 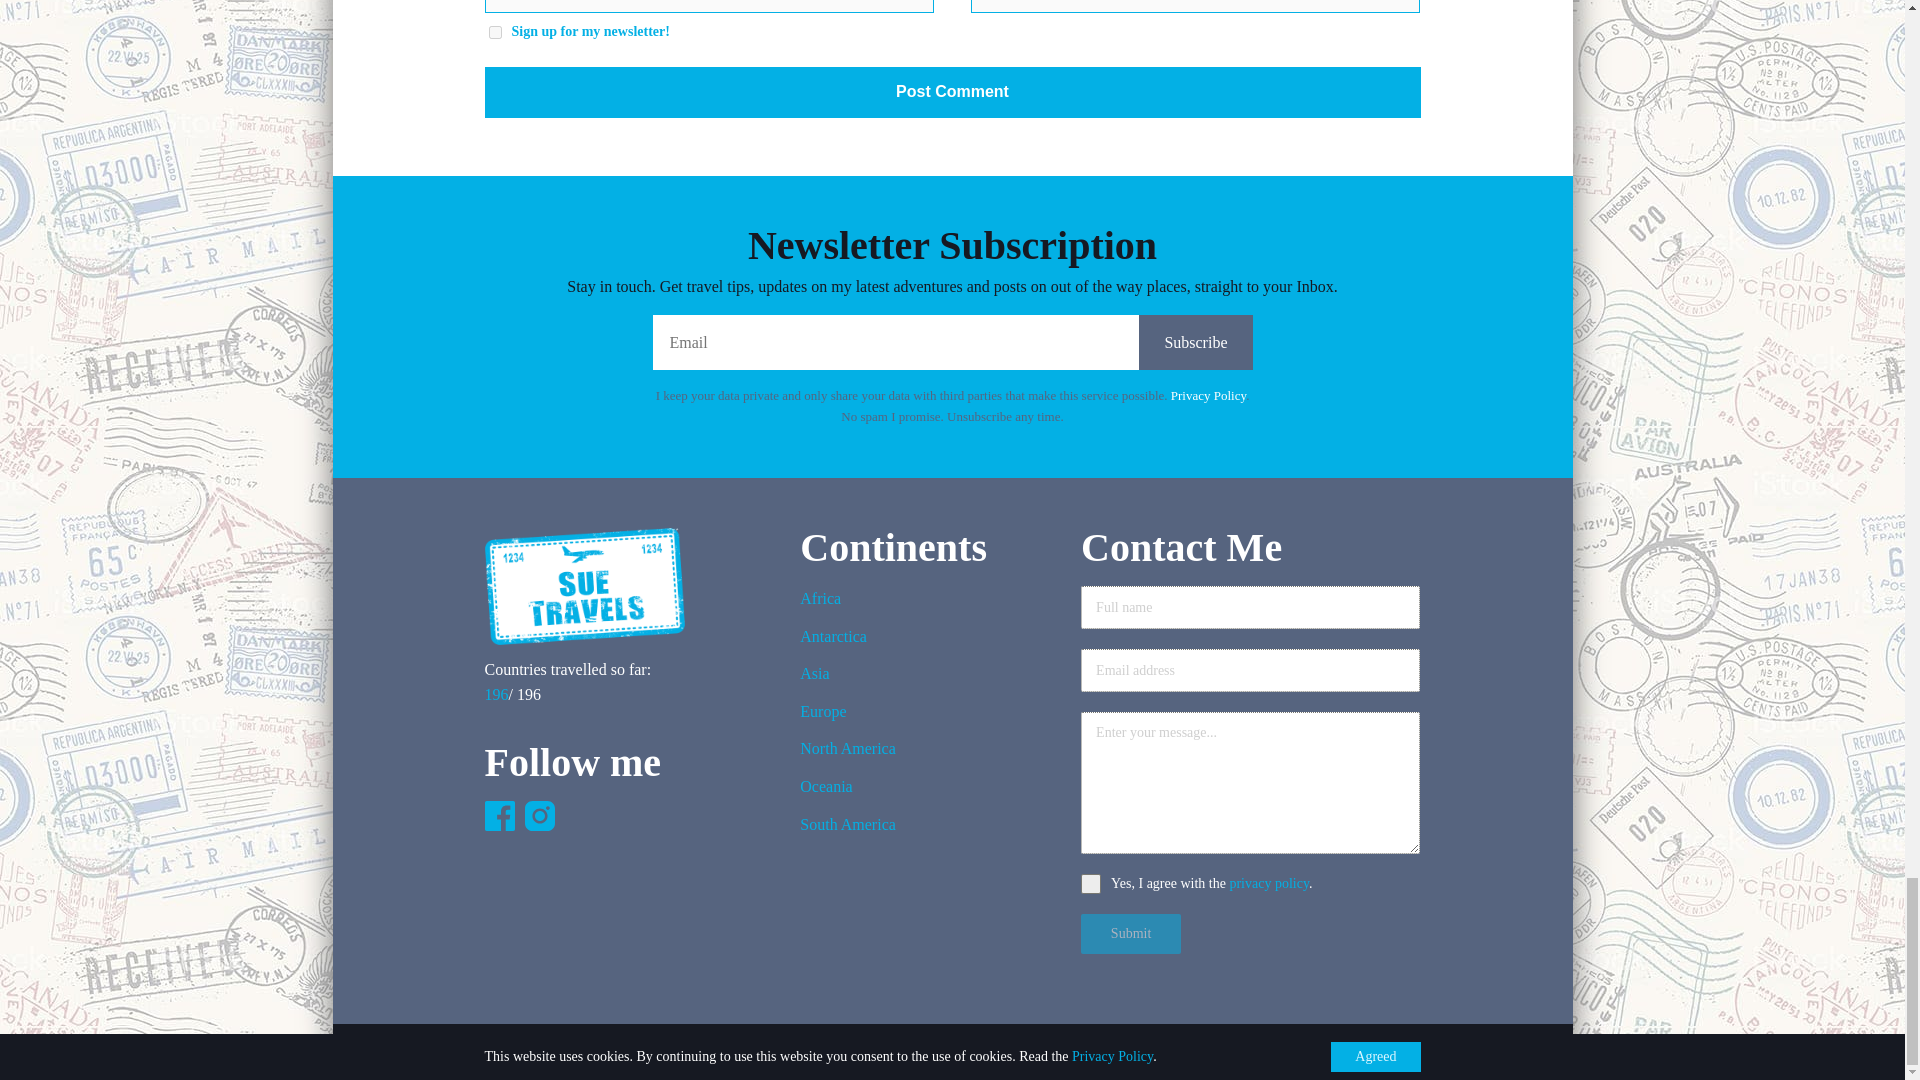 I want to click on 1, so click(x=494, y=32).